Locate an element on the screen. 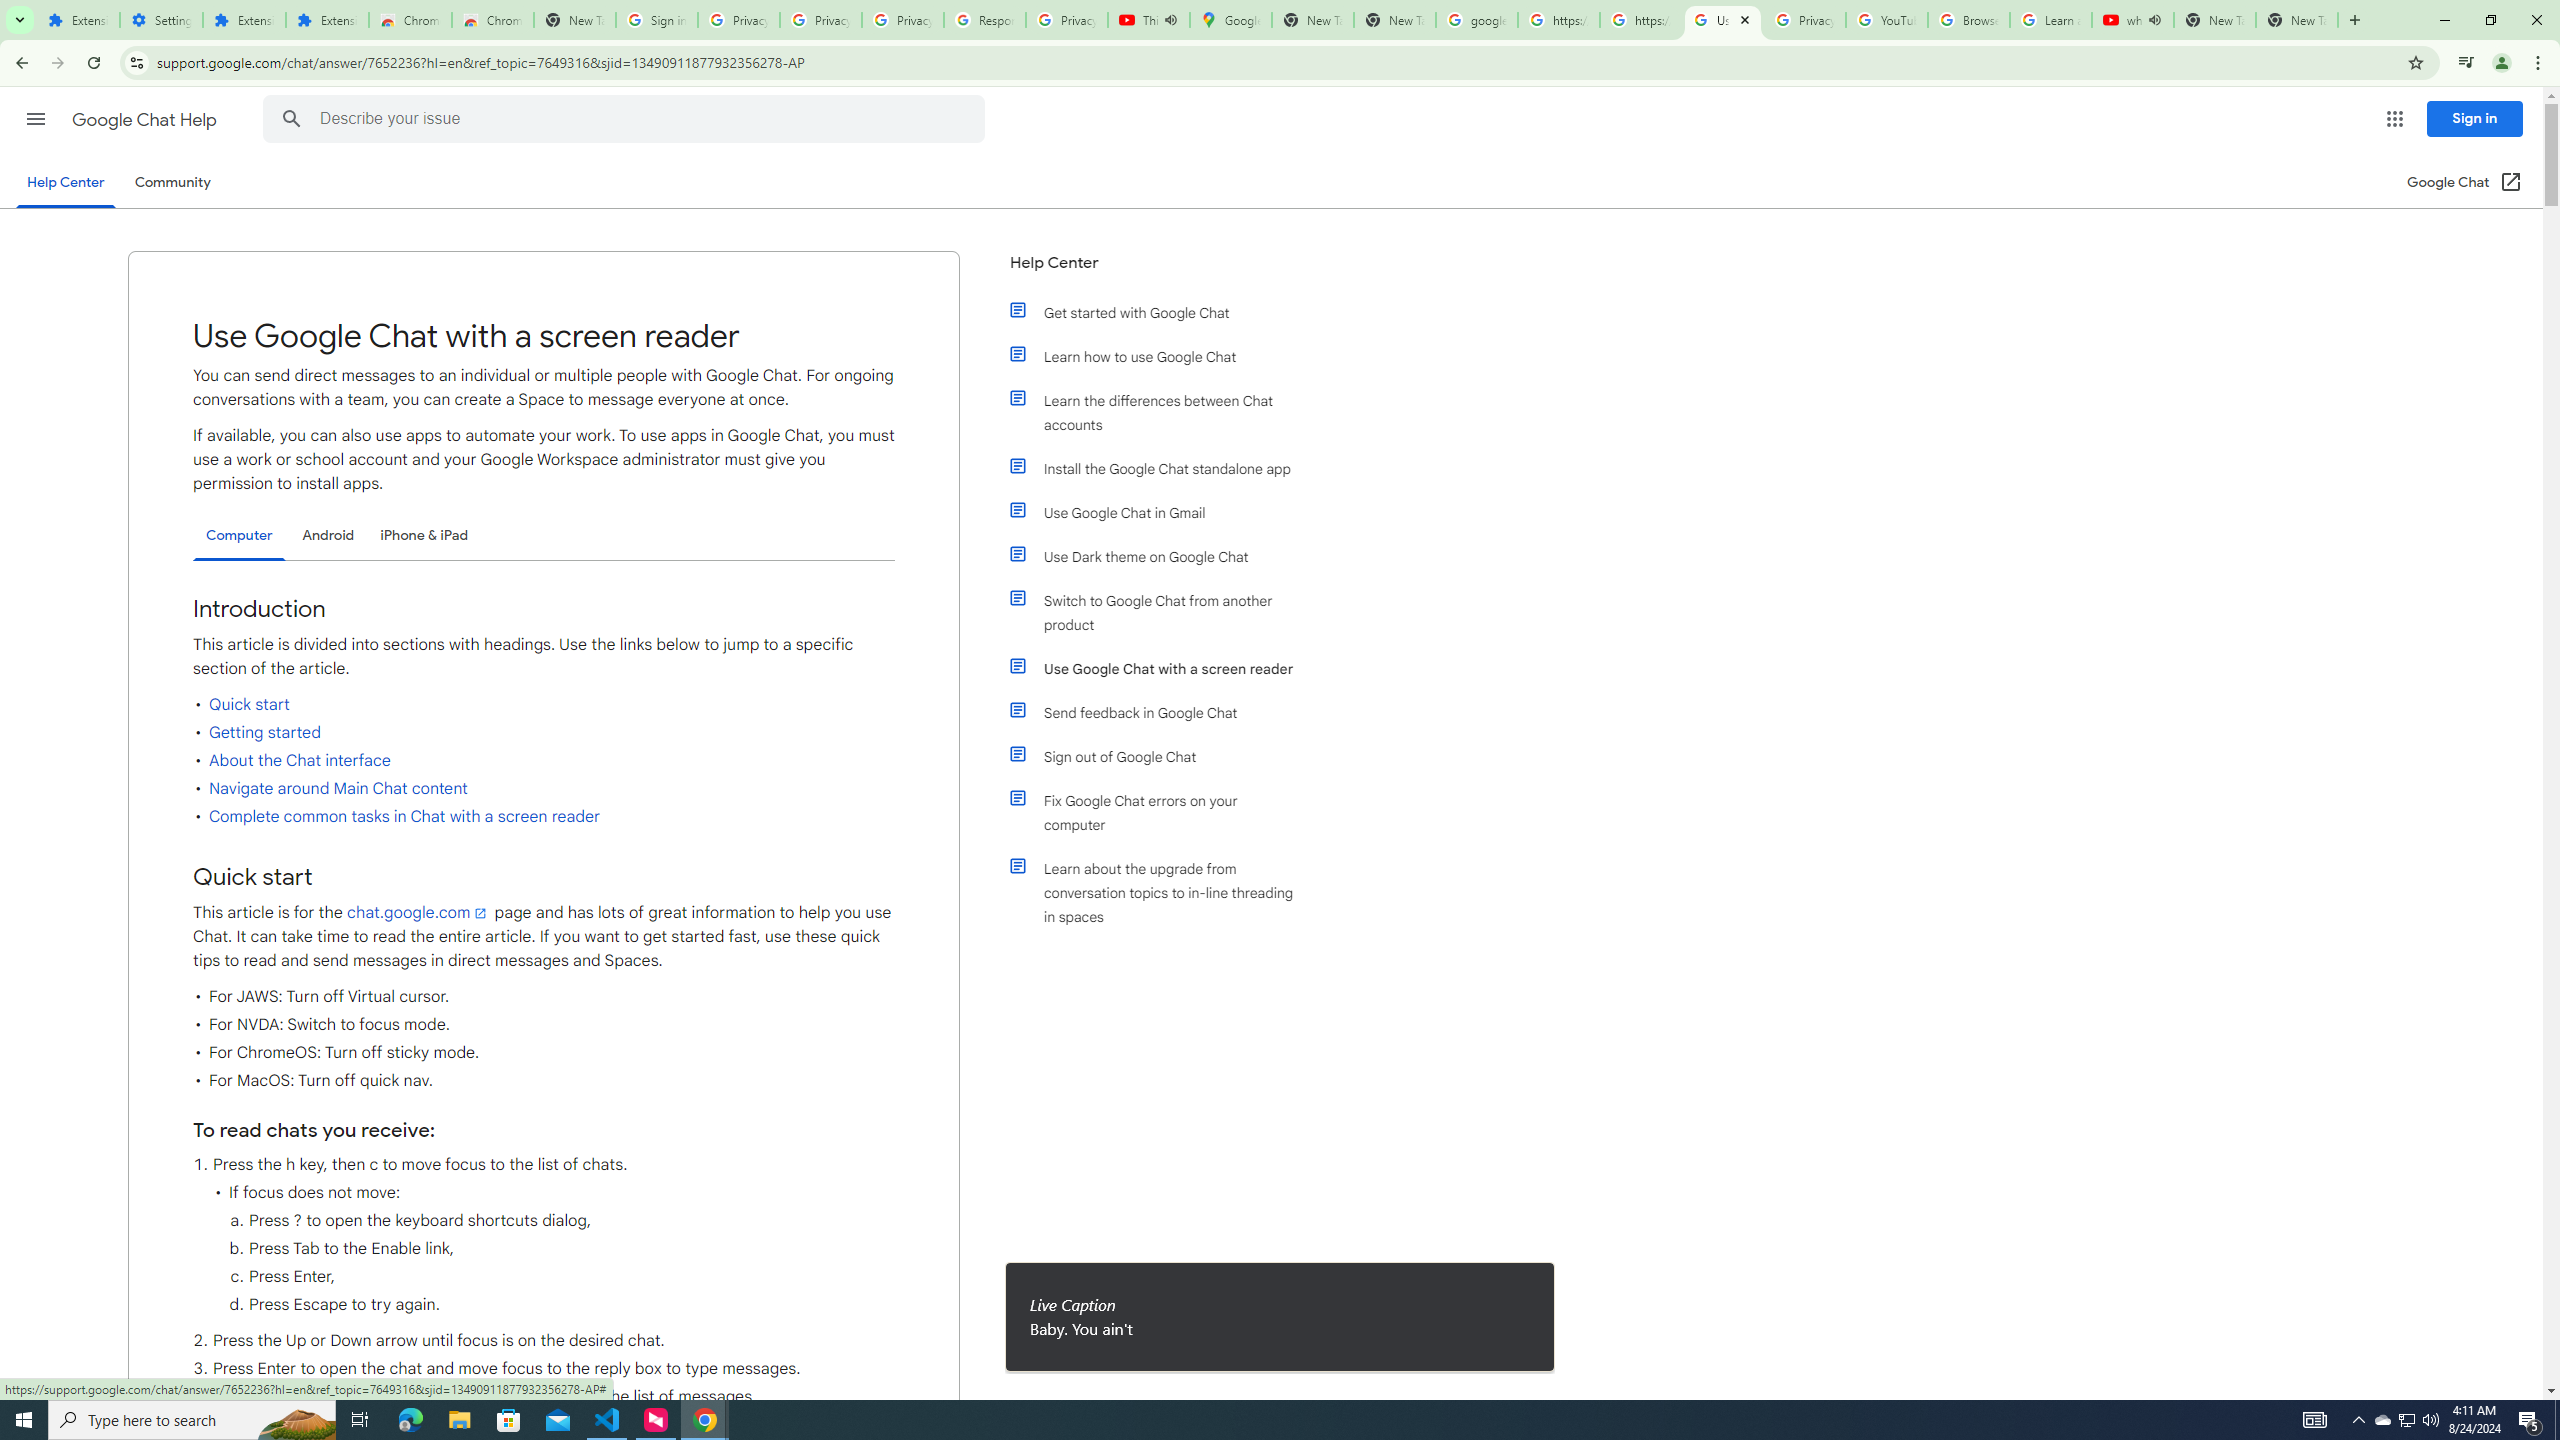 Image resolution: width=2560 pixels, height=1440 pixels. Use Google Chat in Gmail is located at coordinates (1163, 513).